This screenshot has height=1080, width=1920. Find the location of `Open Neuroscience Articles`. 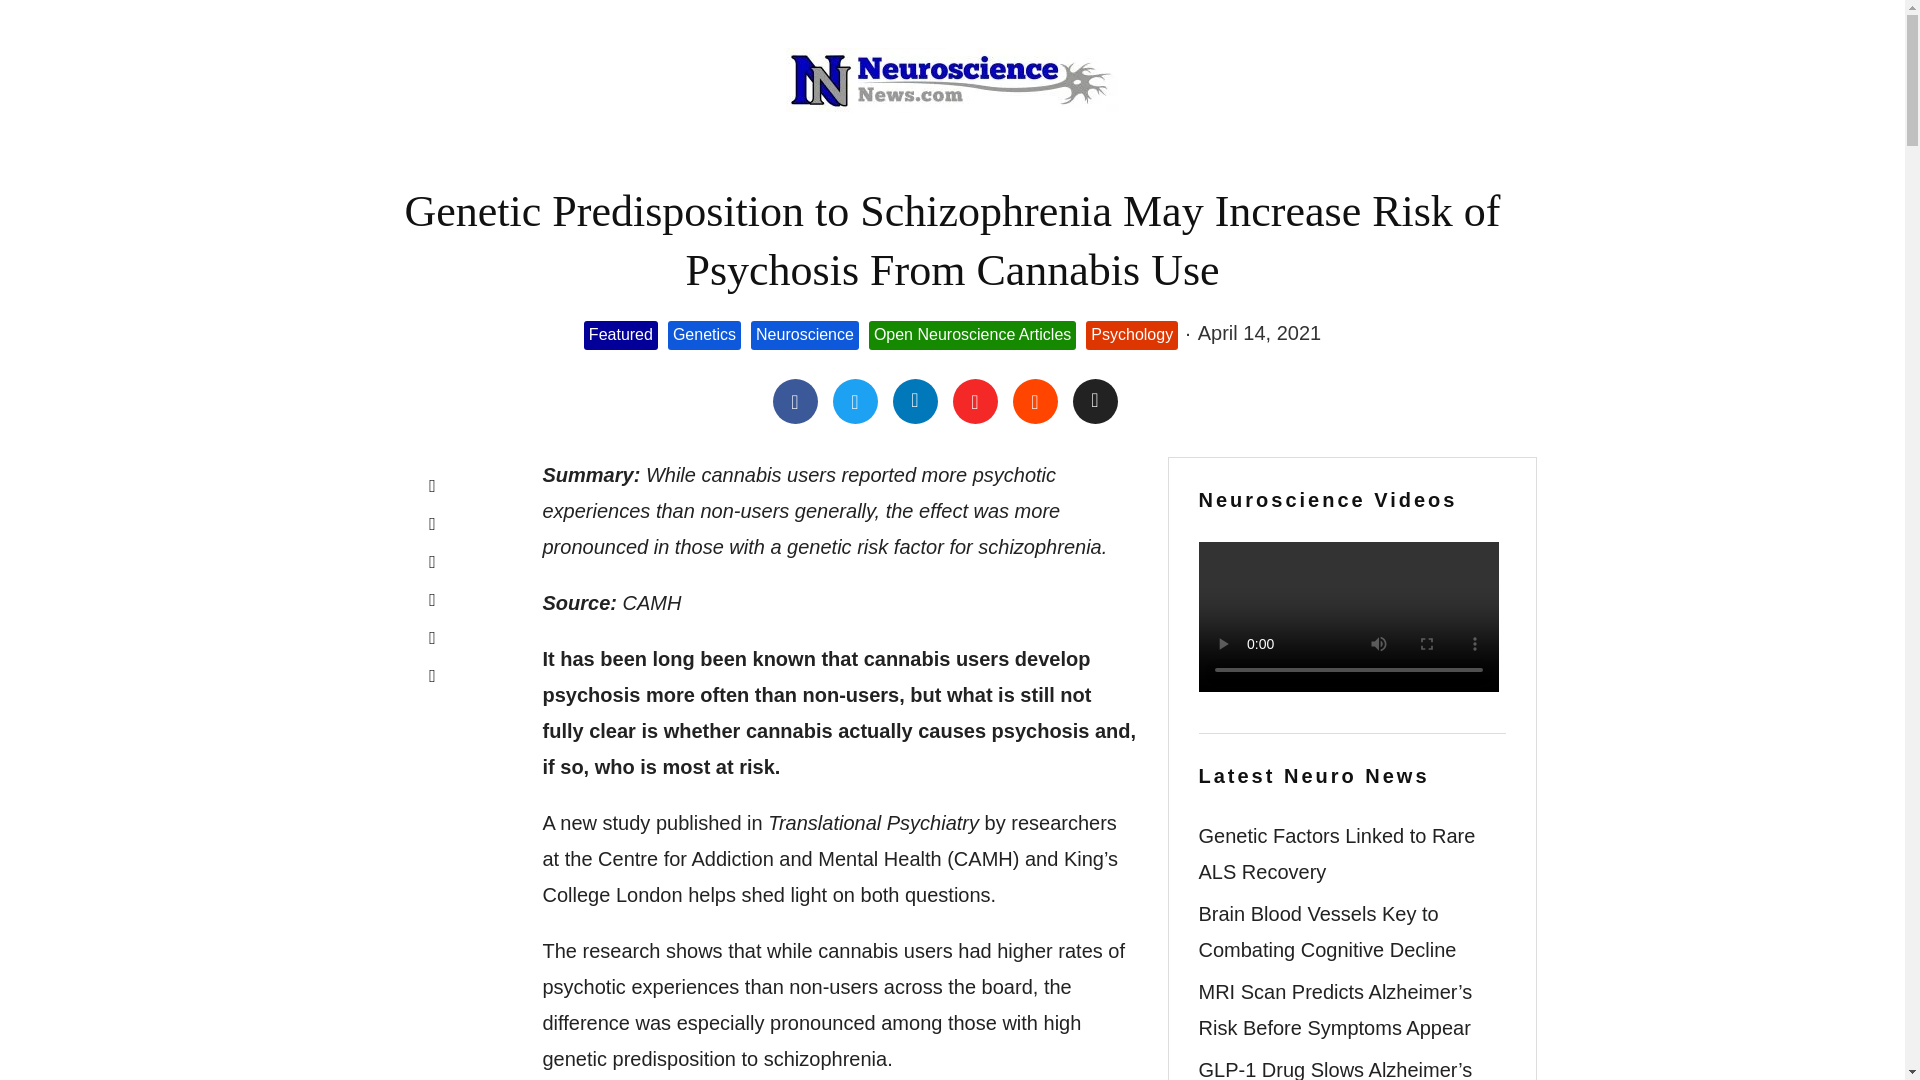

Open Neuroscience Articles is located at coordinates (972, 334).